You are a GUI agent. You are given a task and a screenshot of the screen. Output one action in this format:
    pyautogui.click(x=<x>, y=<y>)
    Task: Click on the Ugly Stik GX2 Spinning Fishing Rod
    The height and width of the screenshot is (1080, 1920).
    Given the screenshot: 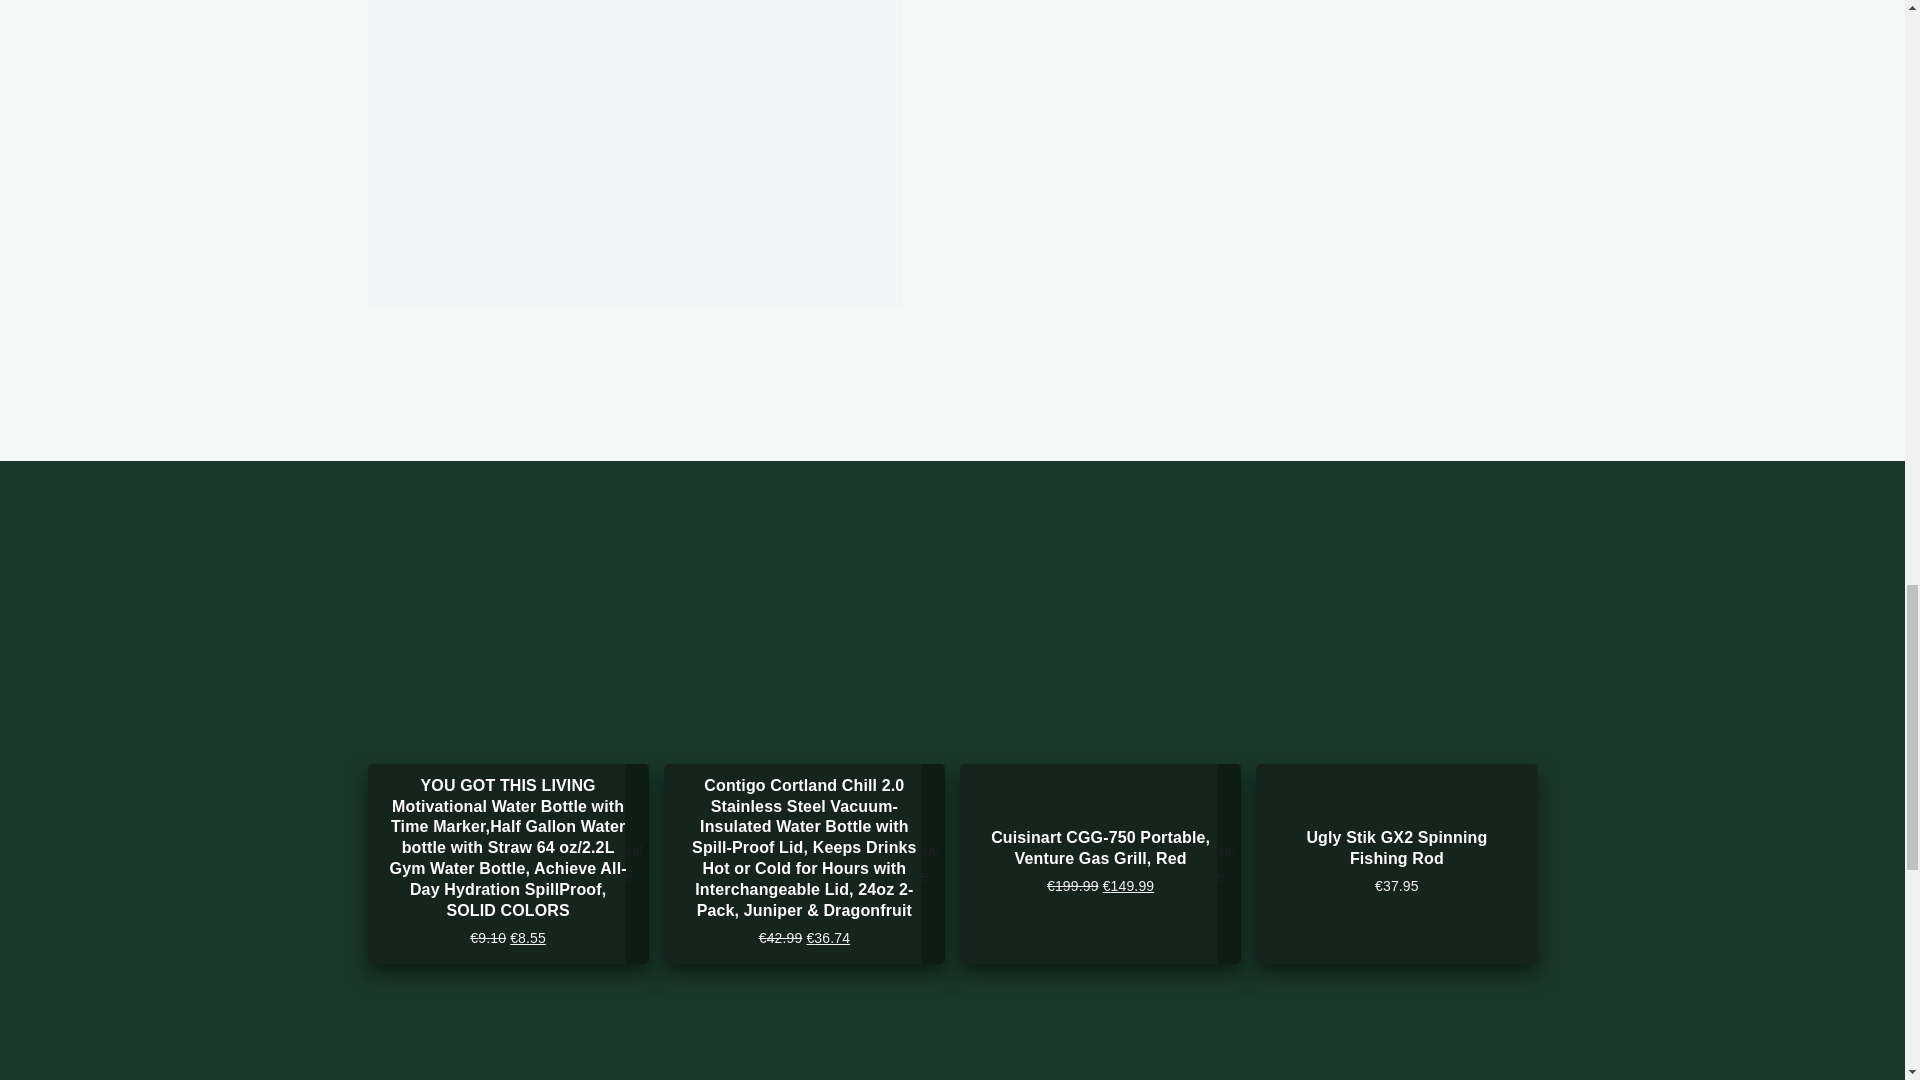 What is the action you would take?
    pyautogui.click(x=1396, y=848)
    